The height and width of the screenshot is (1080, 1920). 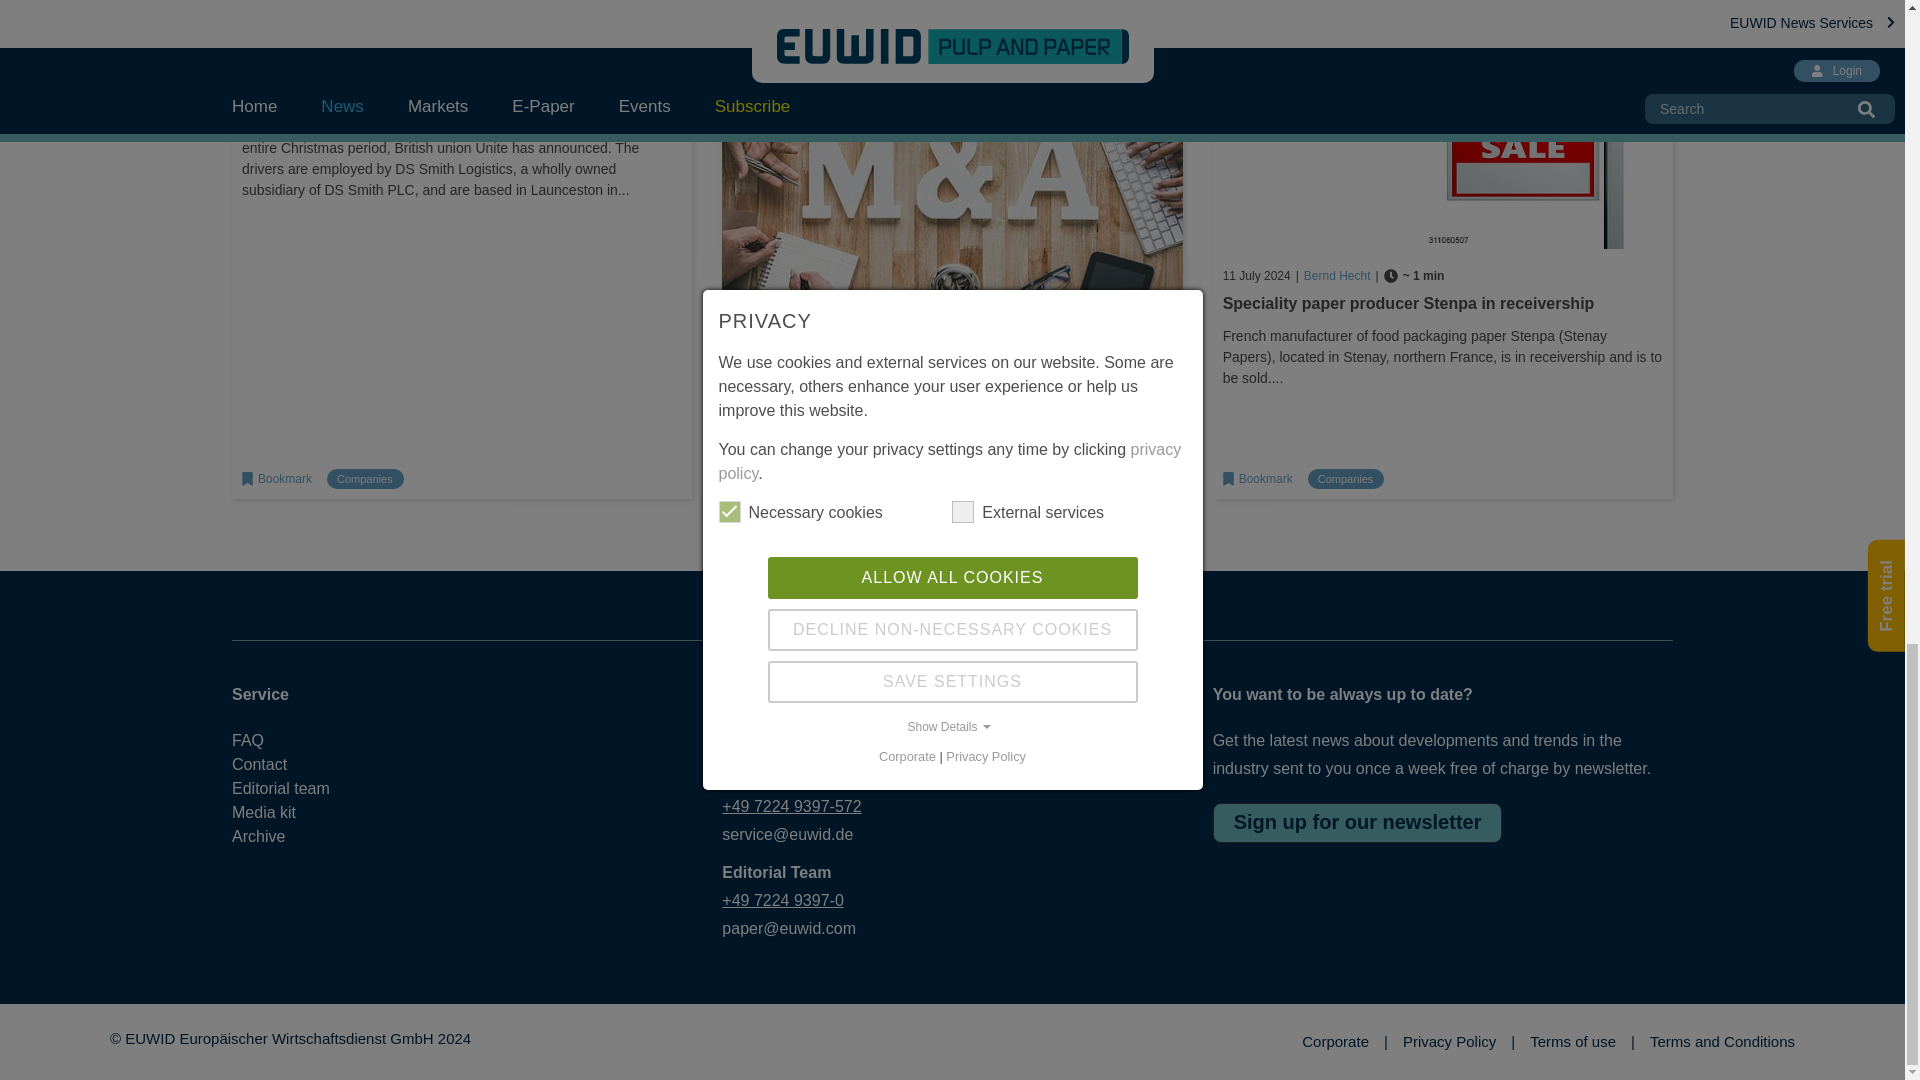 What do you see at coordinates (298, 788) in the screenshot?
I see `Editorial team` at bounding box center [298, 788].